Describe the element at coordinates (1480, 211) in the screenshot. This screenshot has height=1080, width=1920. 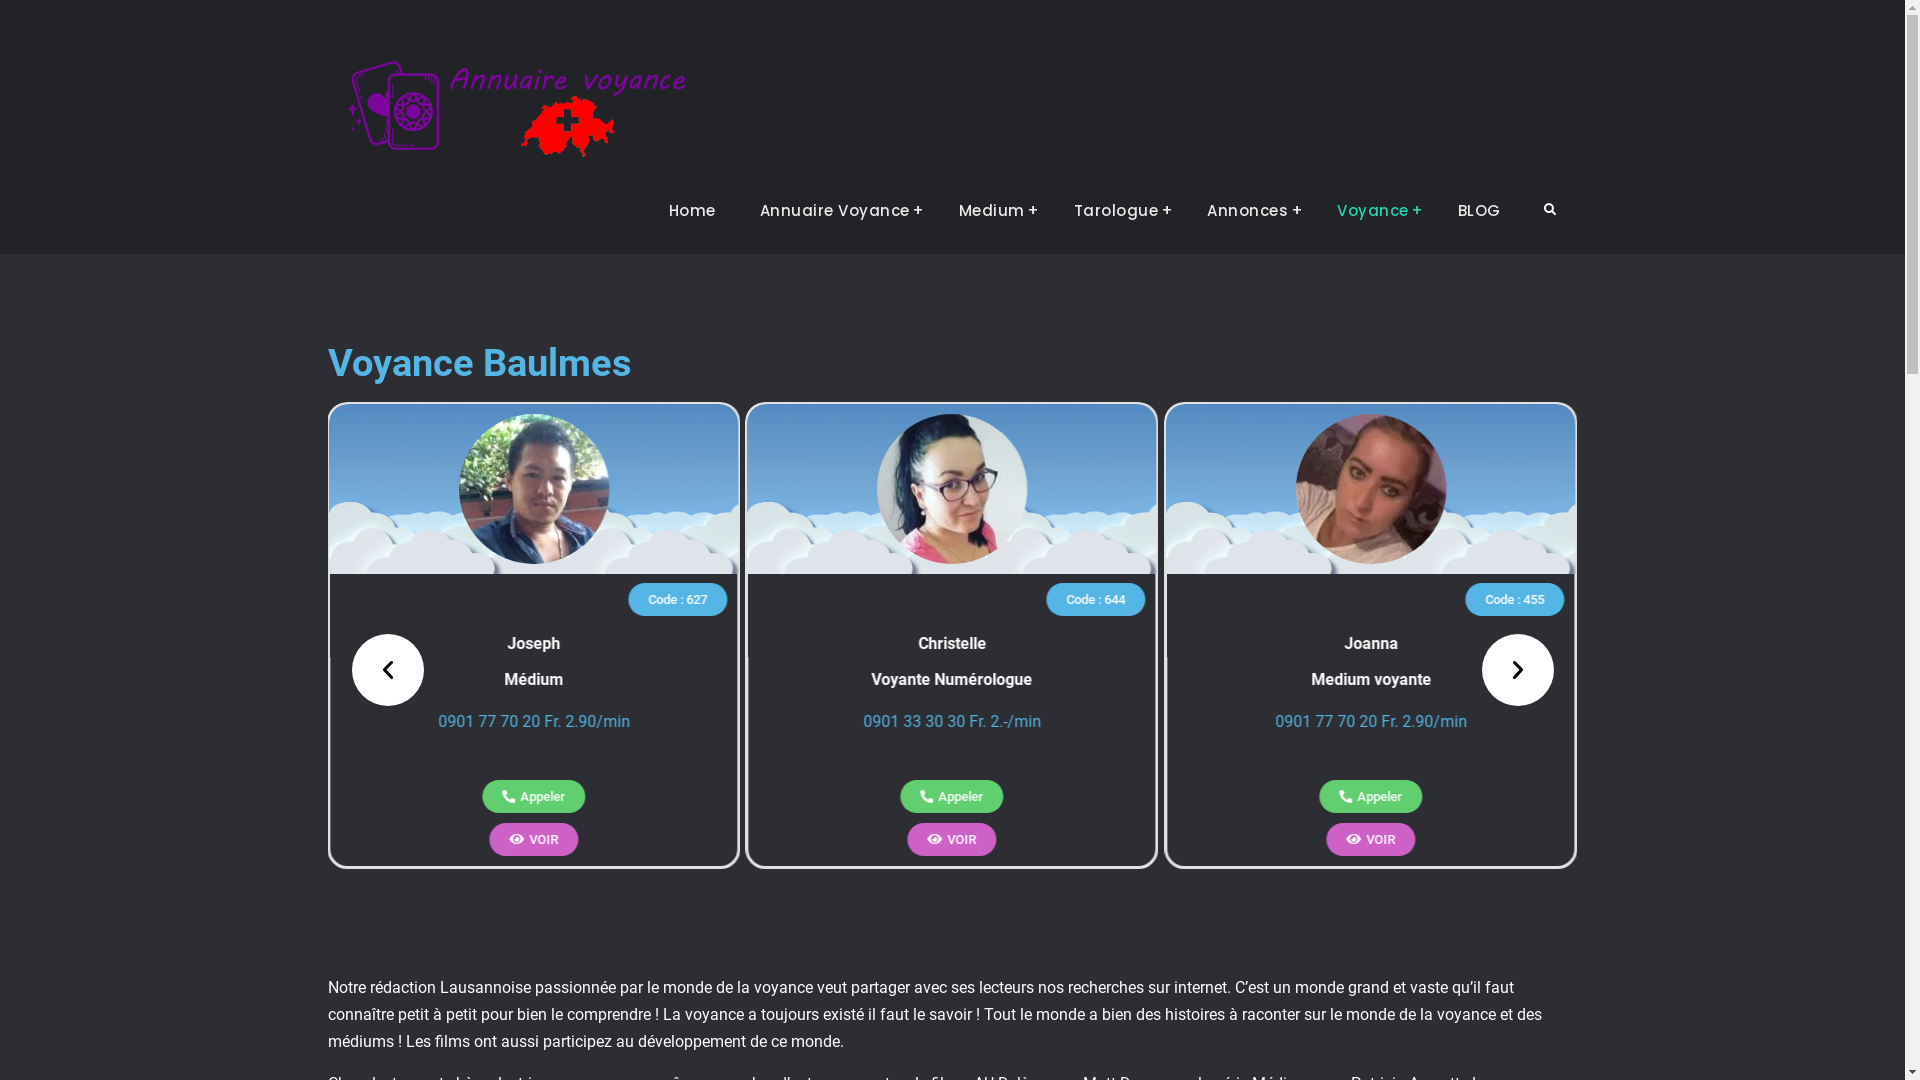
I see `BLOG` at that location.